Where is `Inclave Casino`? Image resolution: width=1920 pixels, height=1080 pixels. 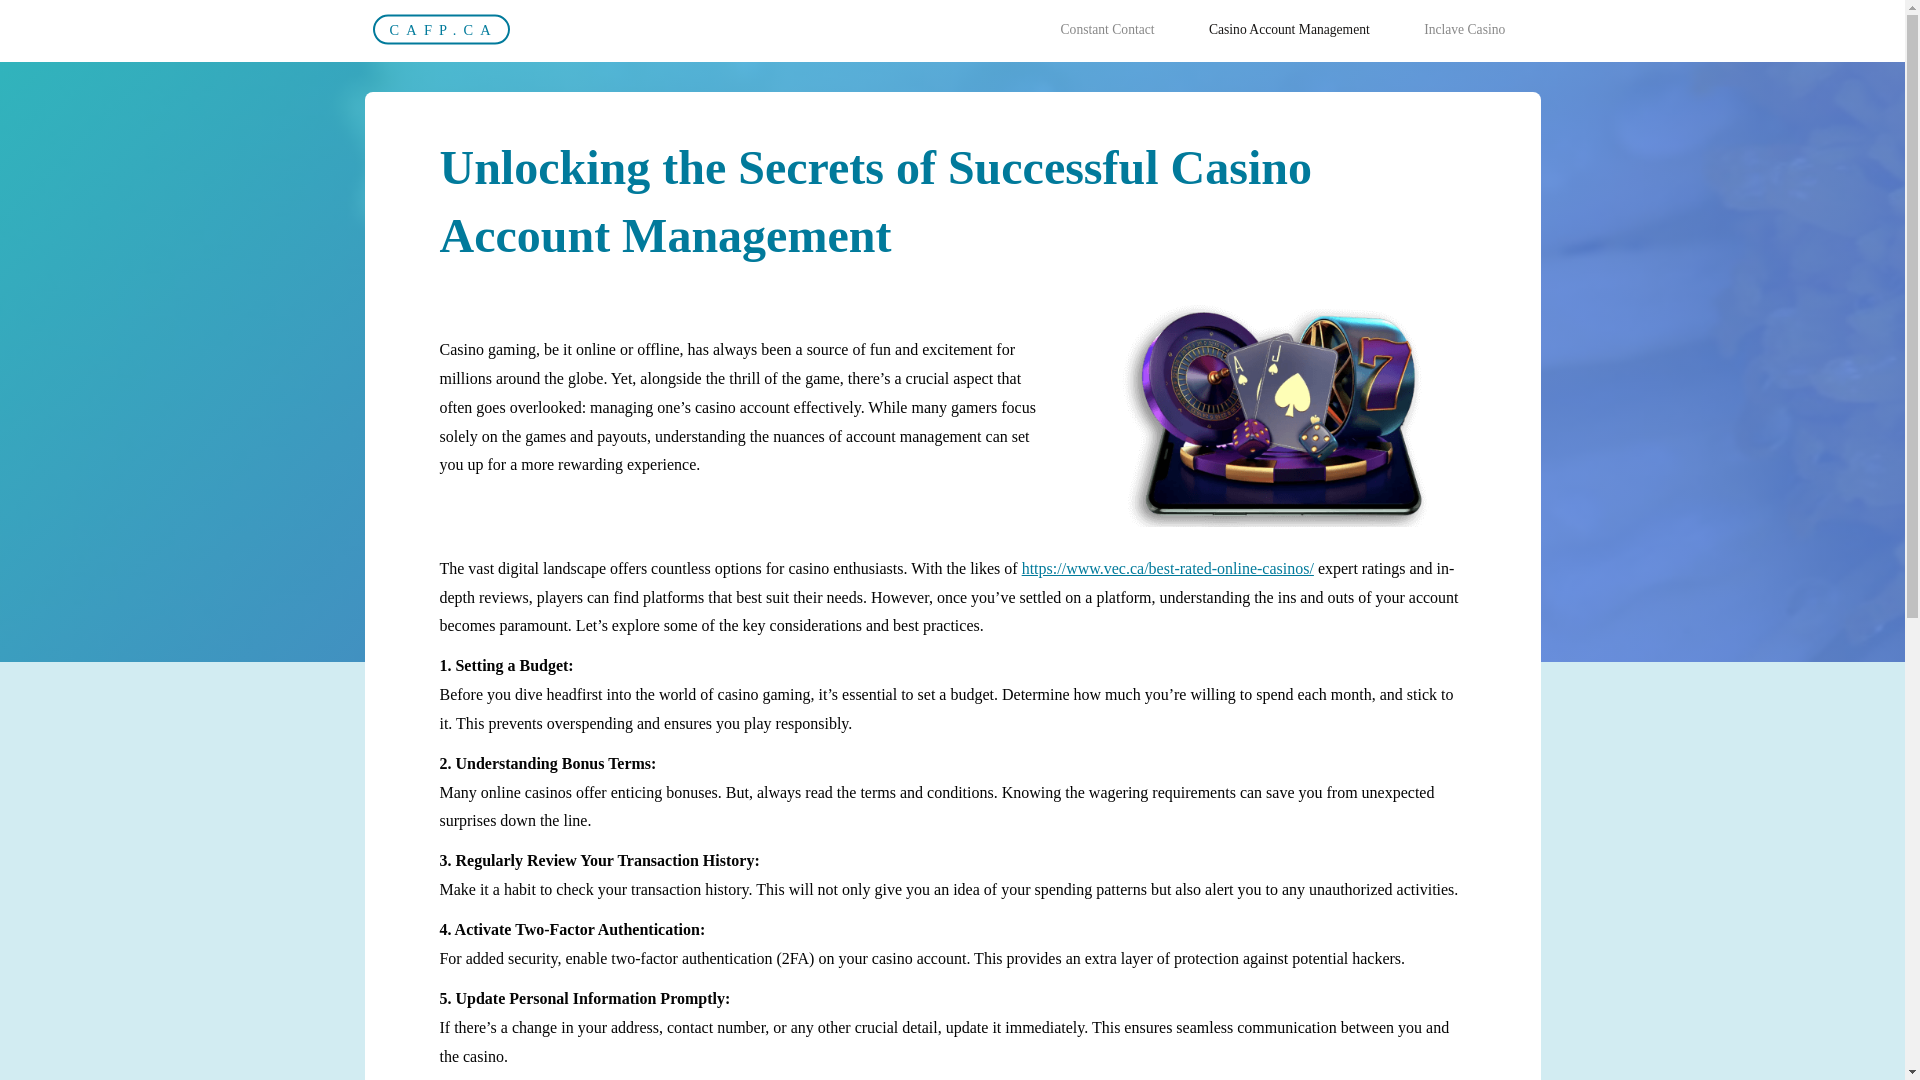 Inclave Casino is located at coordinates (1464, 30).